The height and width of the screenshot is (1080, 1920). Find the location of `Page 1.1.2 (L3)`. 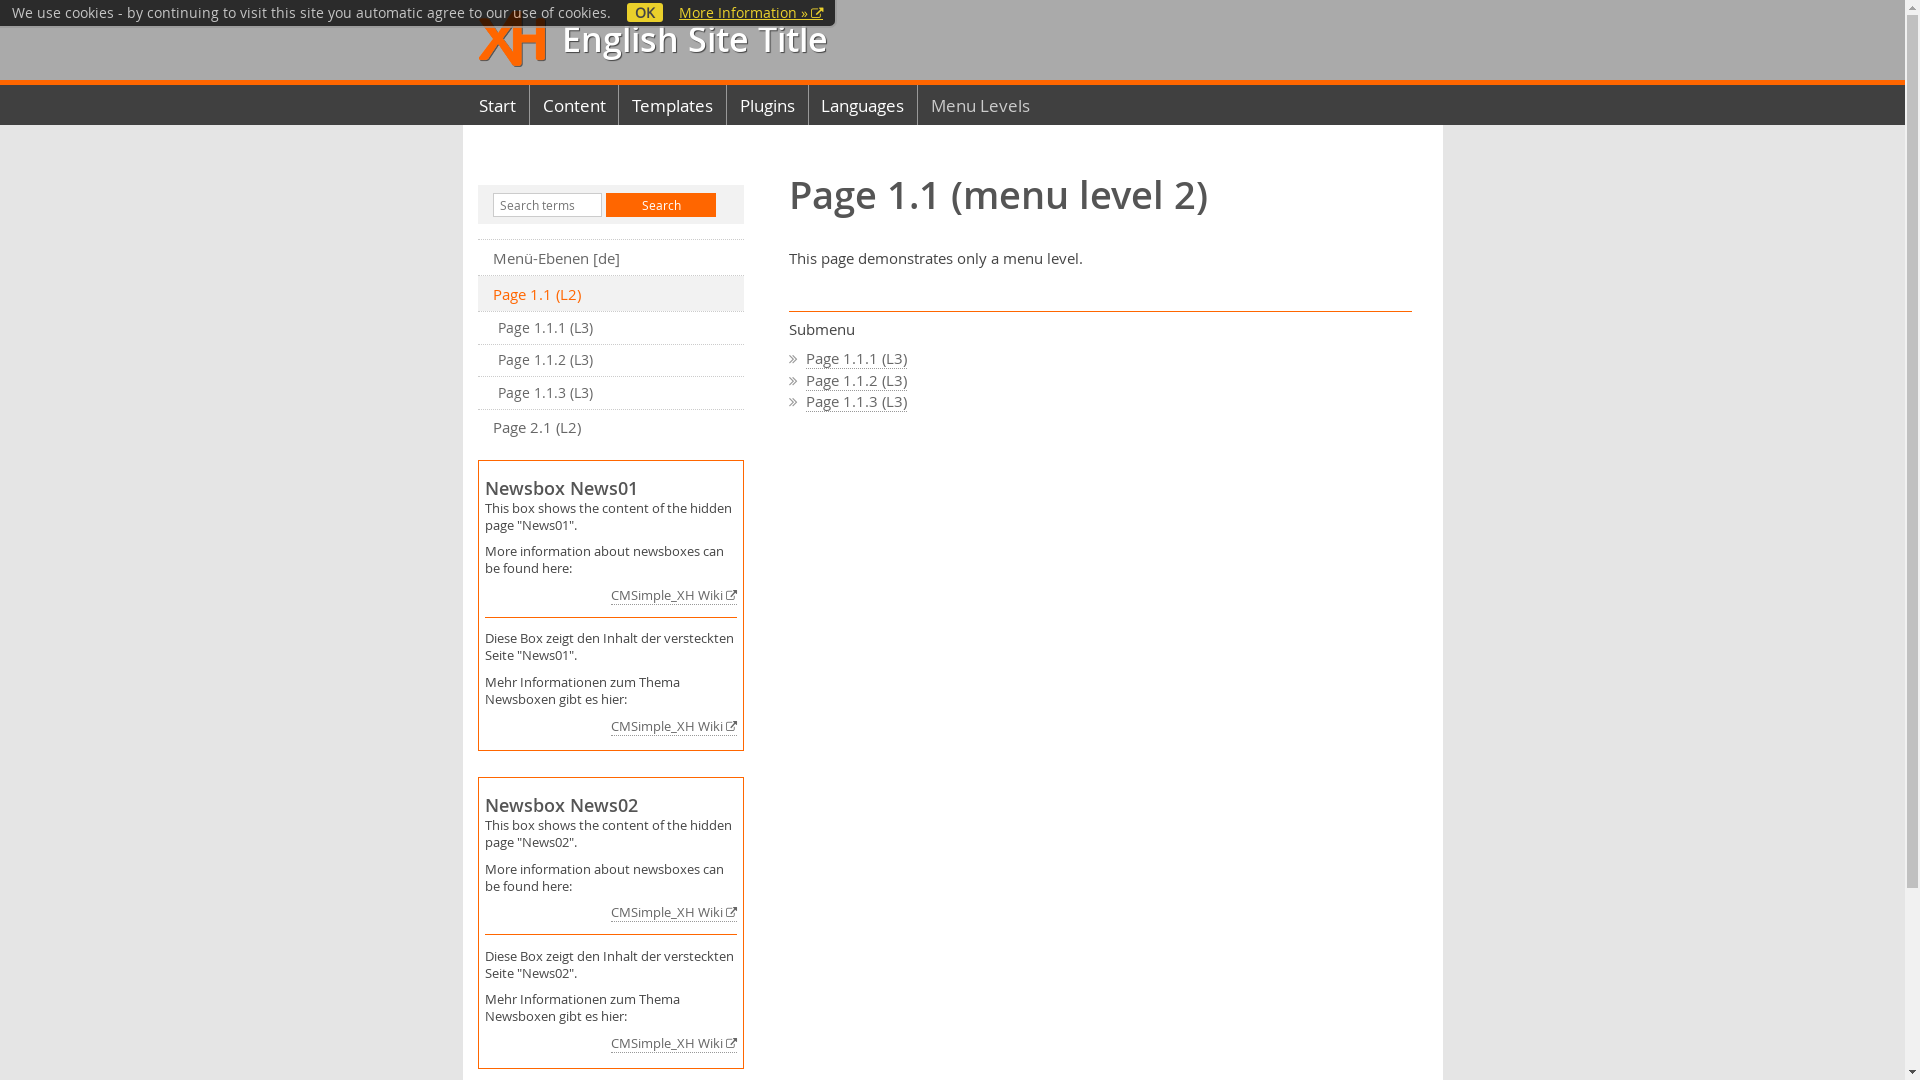

Page 1.1.2 (L3) is located at coordinates (612, 360).